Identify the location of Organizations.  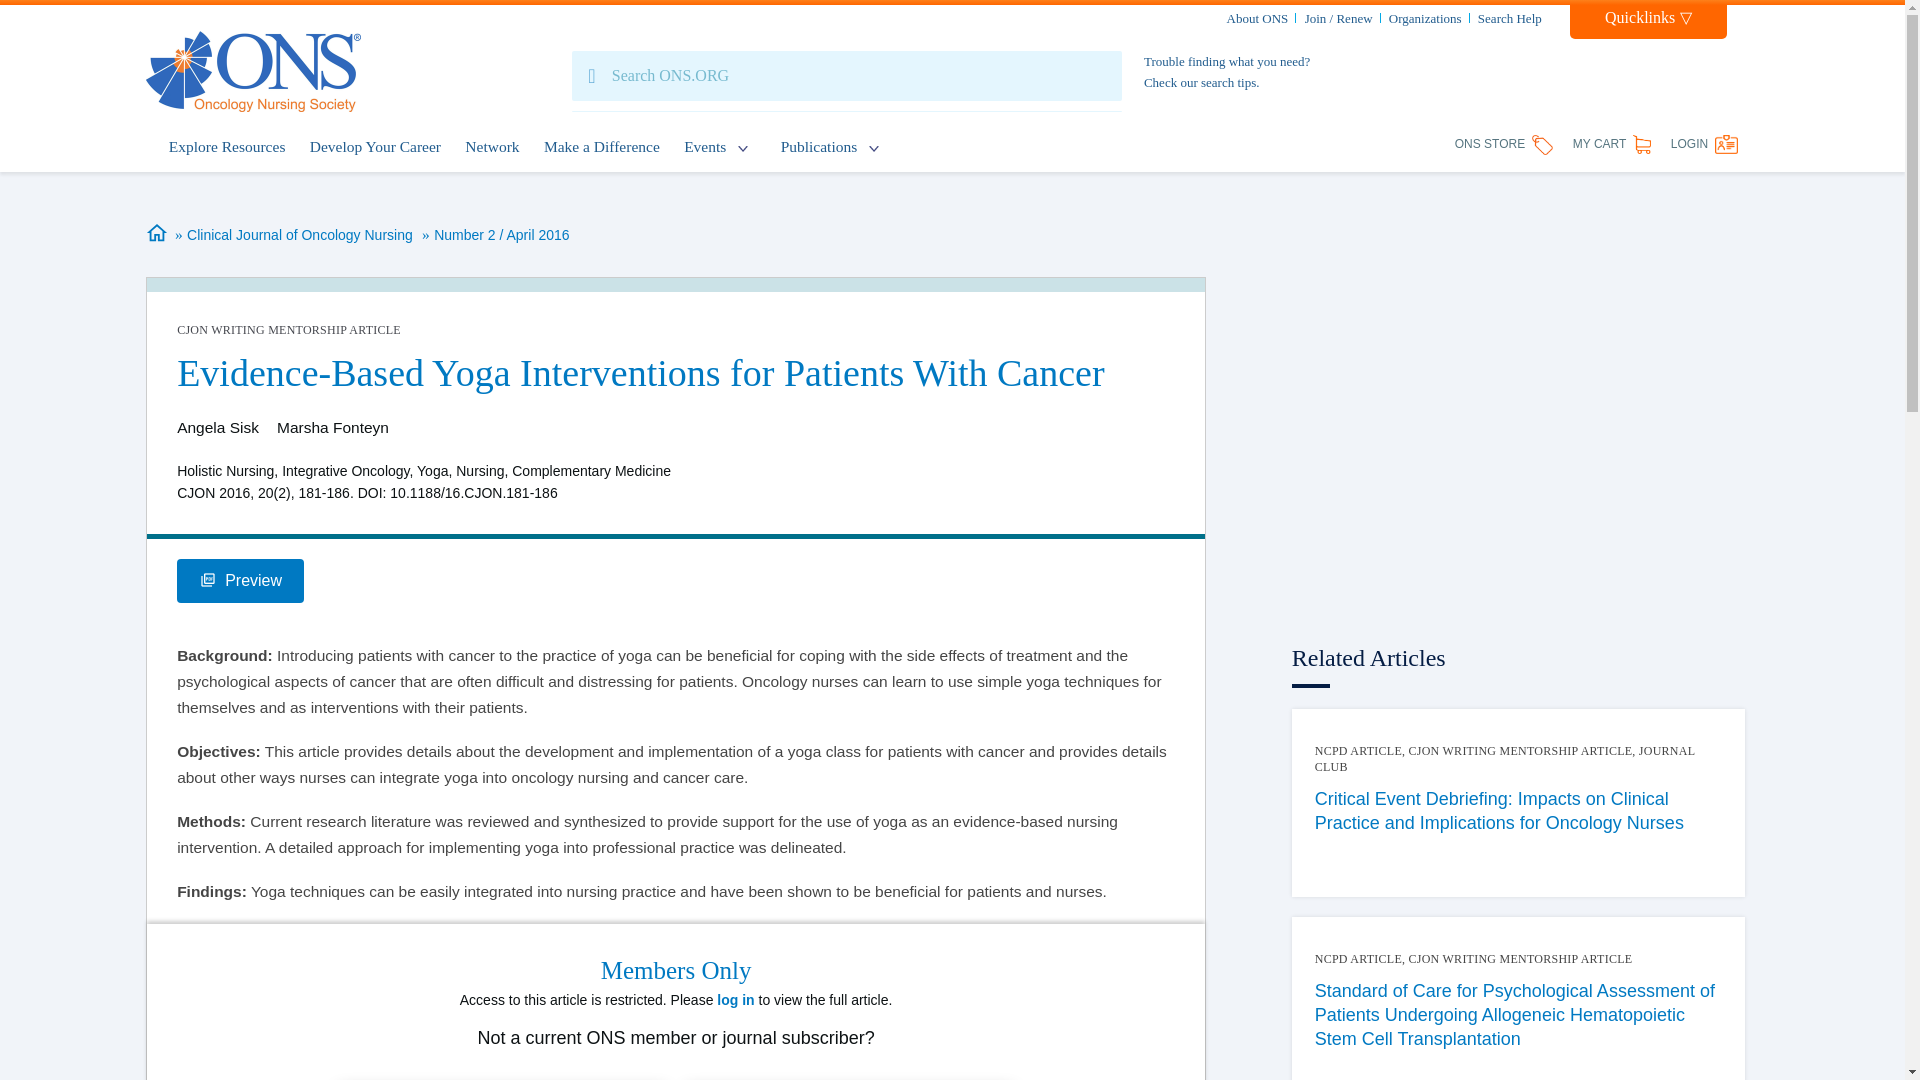
(1424, 18).